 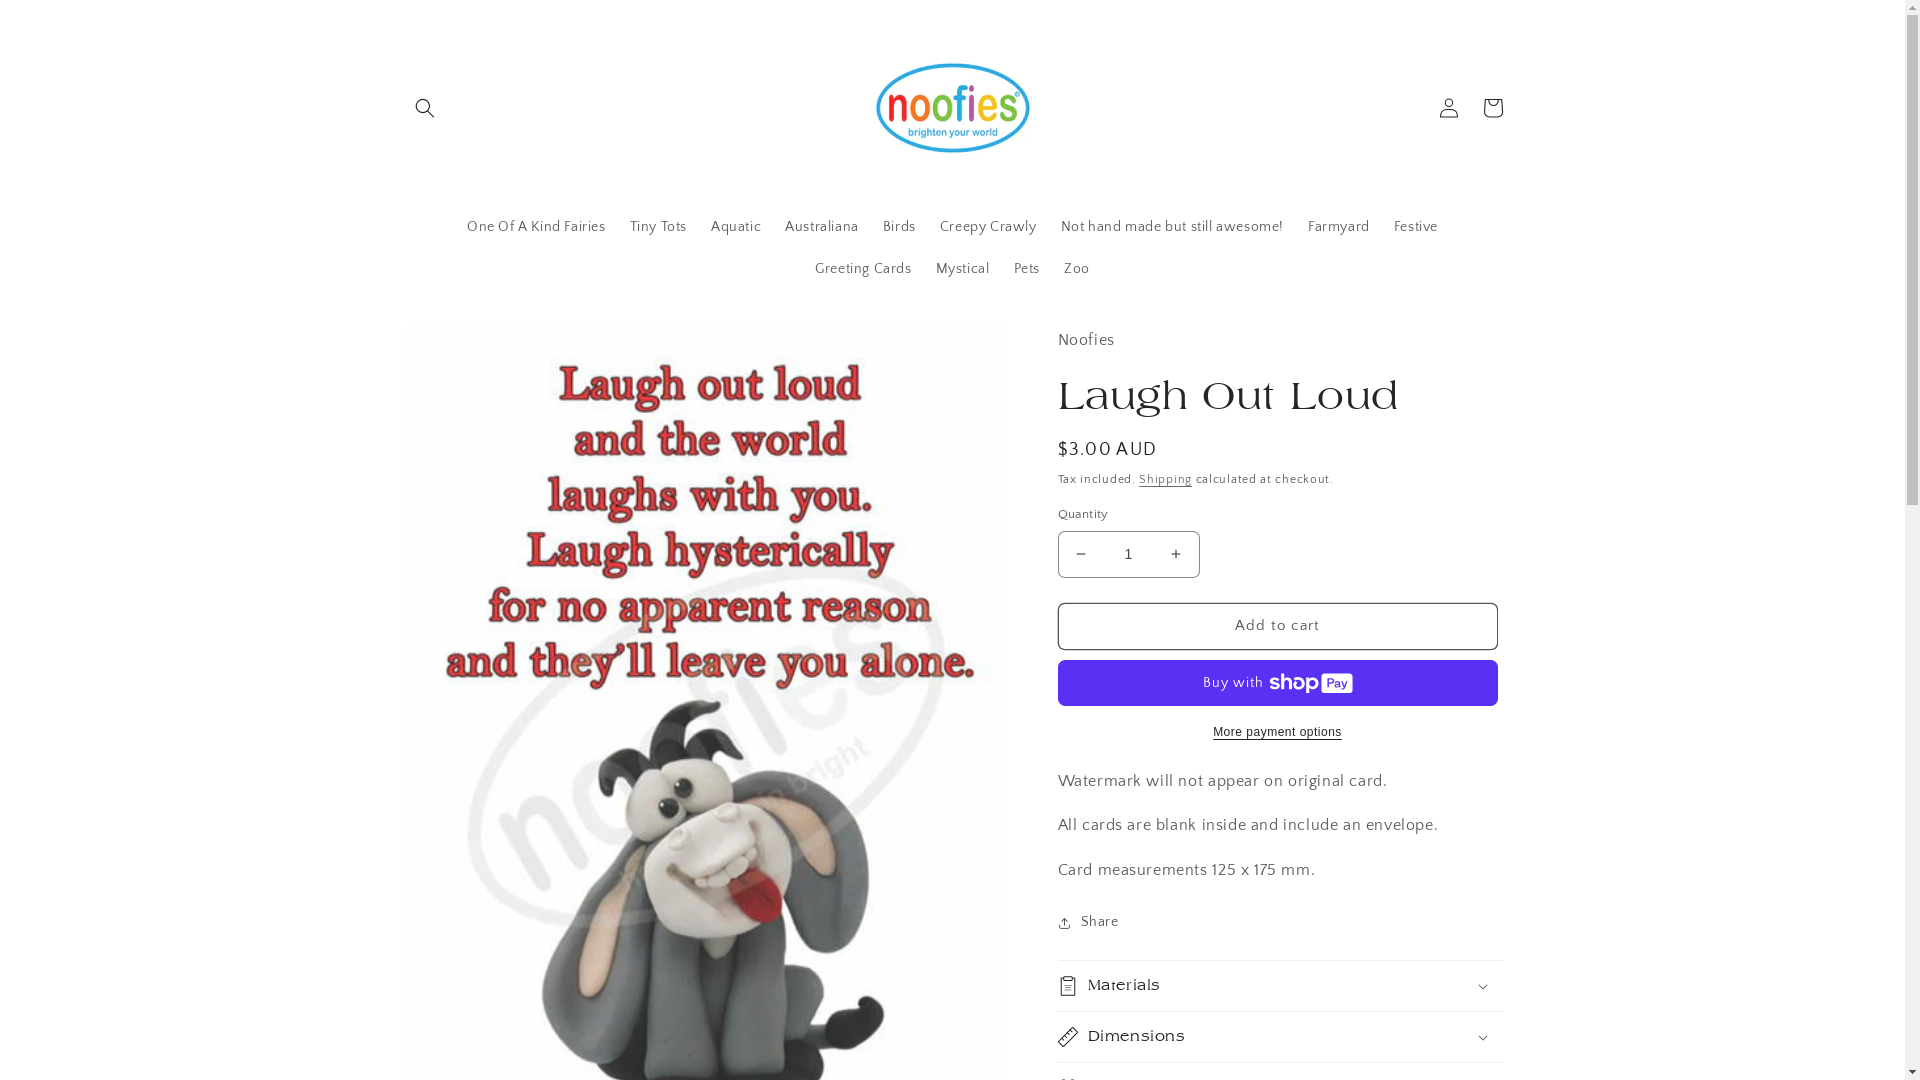 I want to click on Zoo, so click(x=1077, y=269).